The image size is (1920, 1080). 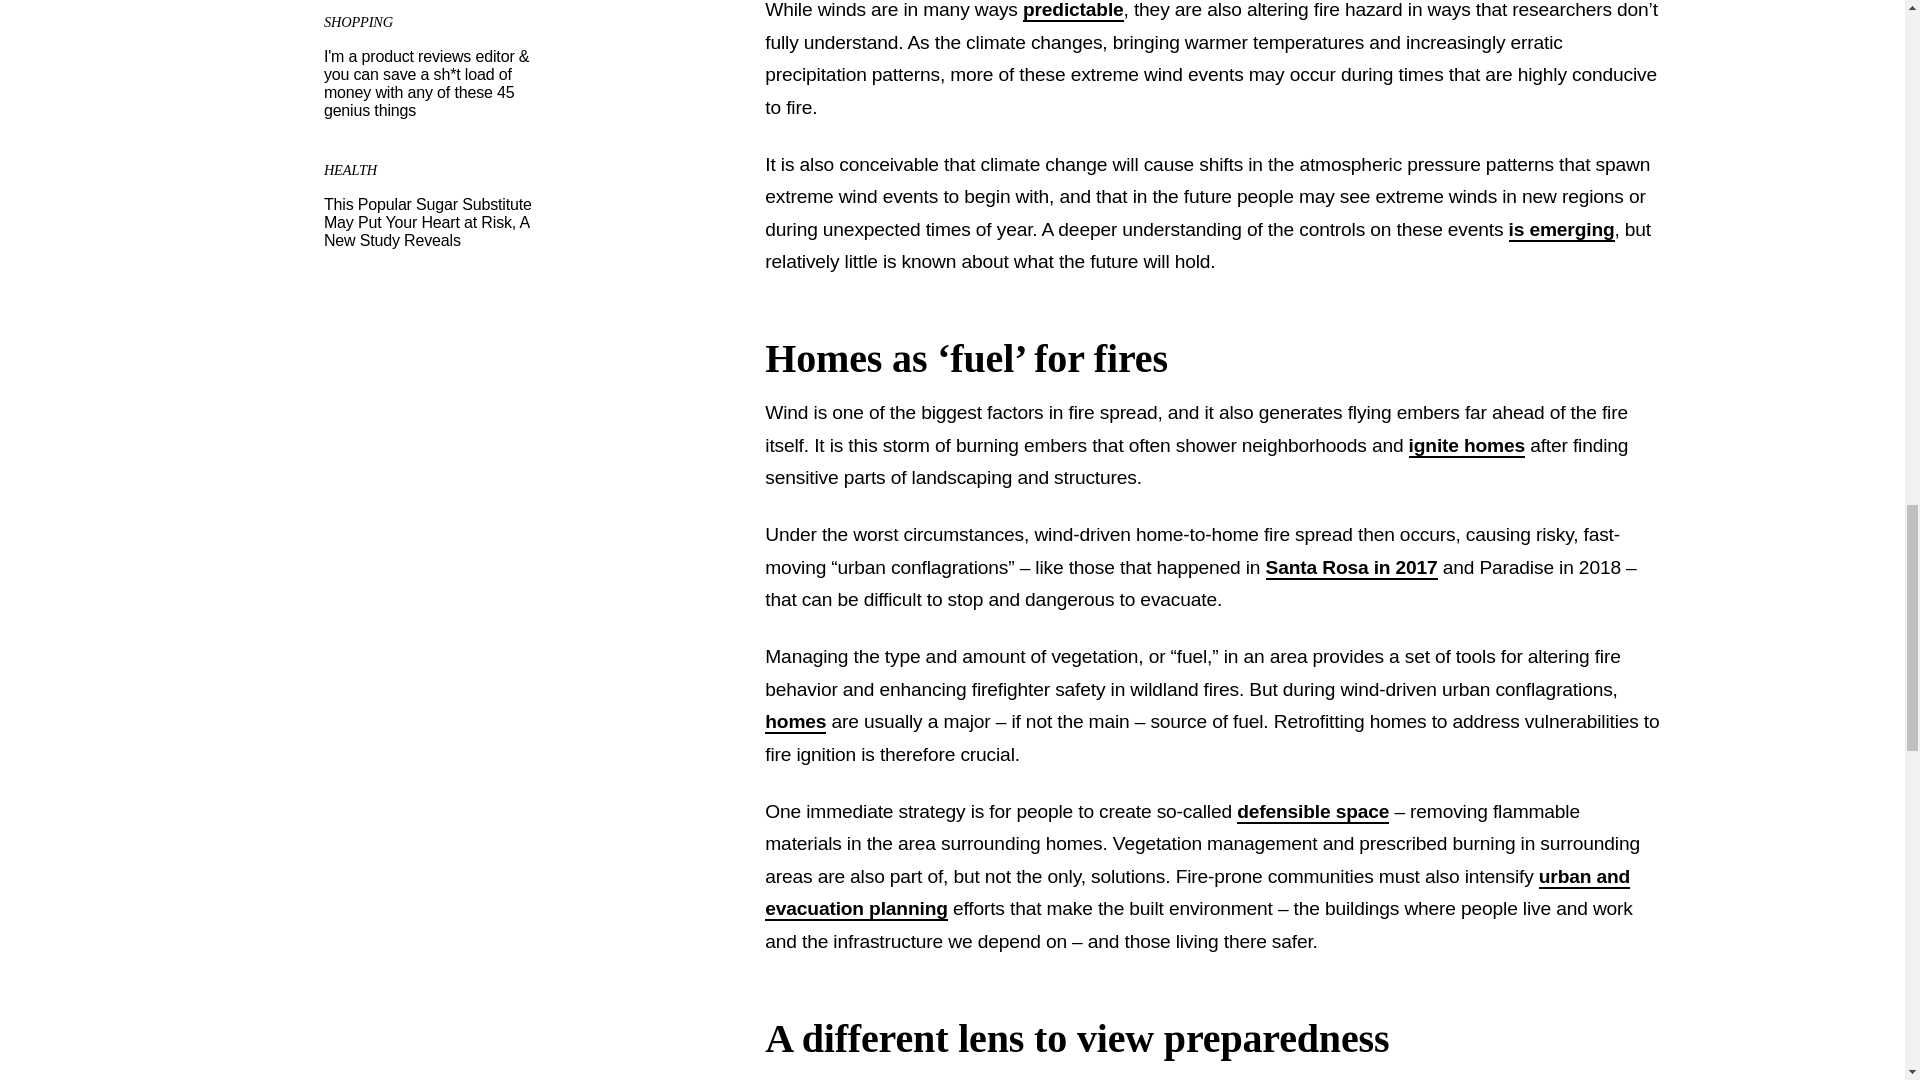 What do you see at coordinates (1352, 568) in the screenshot?
I see `Santa Rosa in 2017` at bounding box center [1352, 568].